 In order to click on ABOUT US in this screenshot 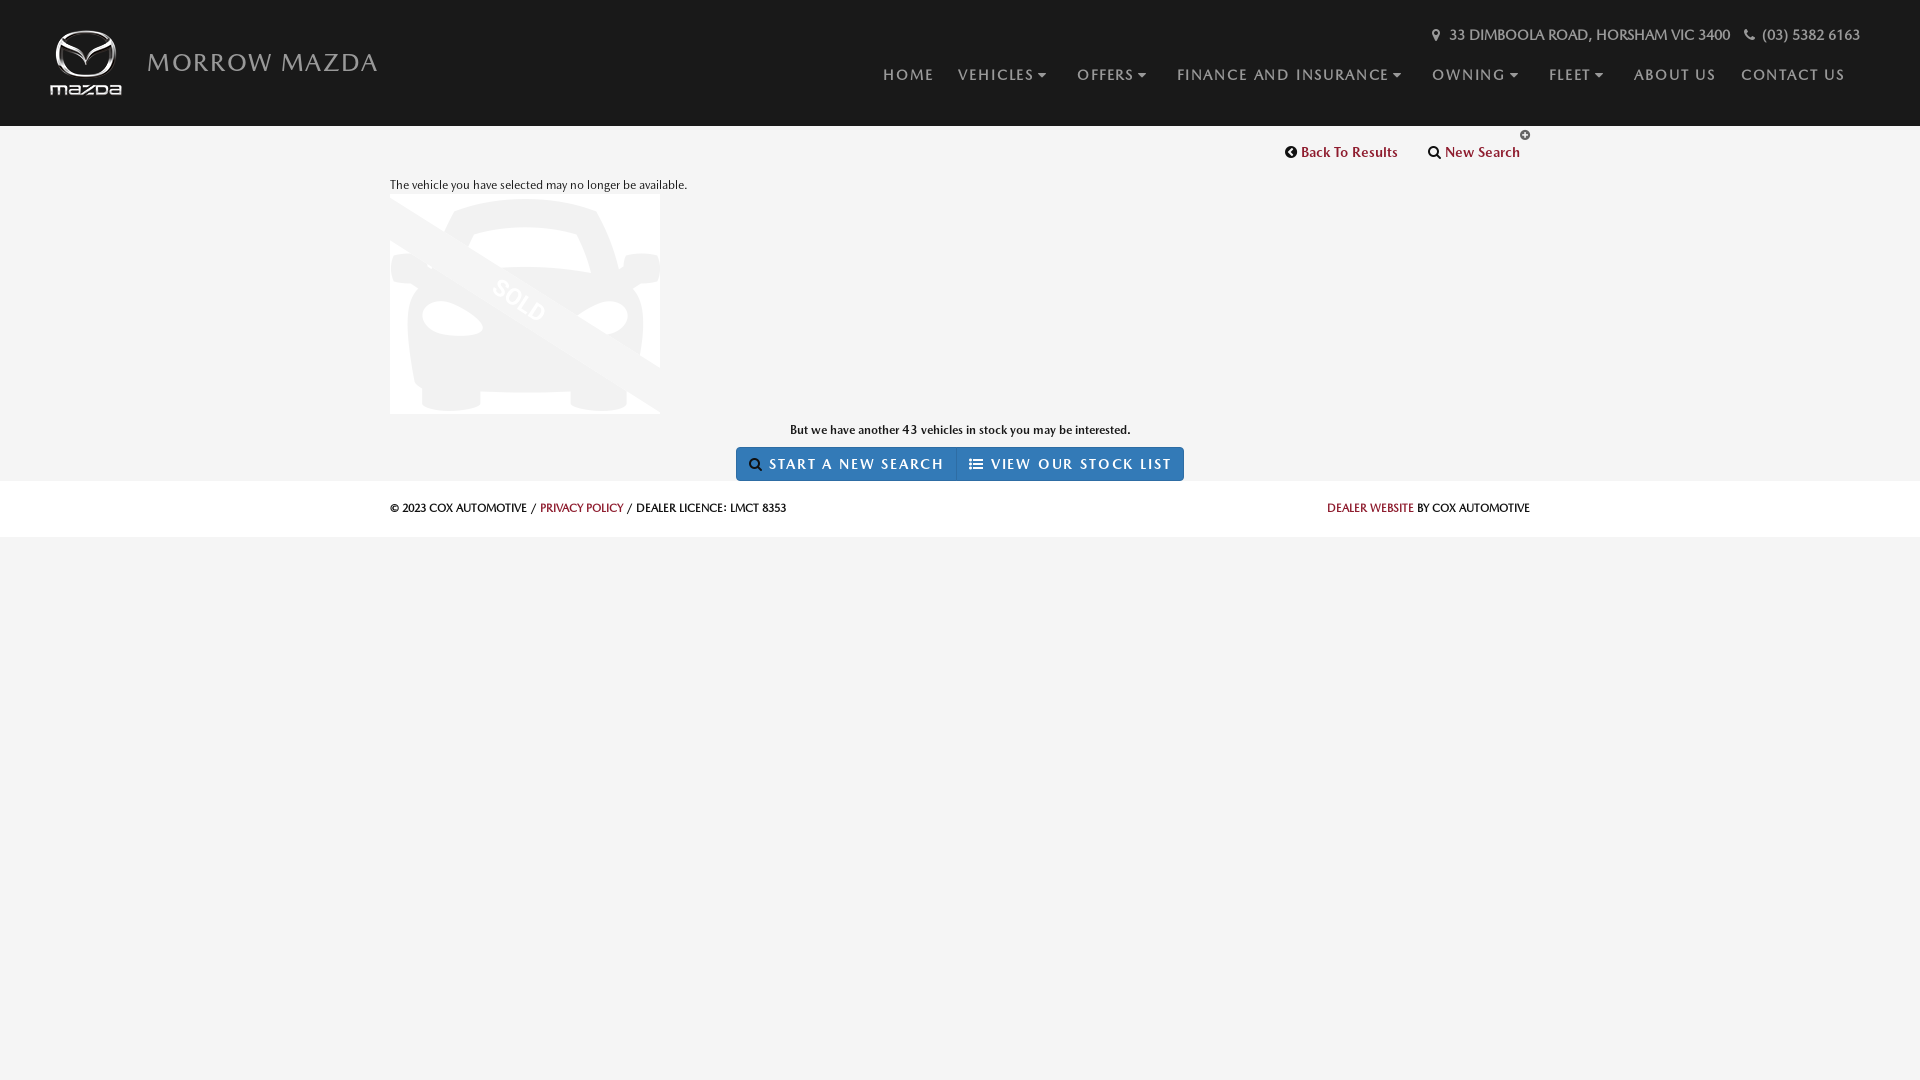, I will do `click(1688, 76)`.